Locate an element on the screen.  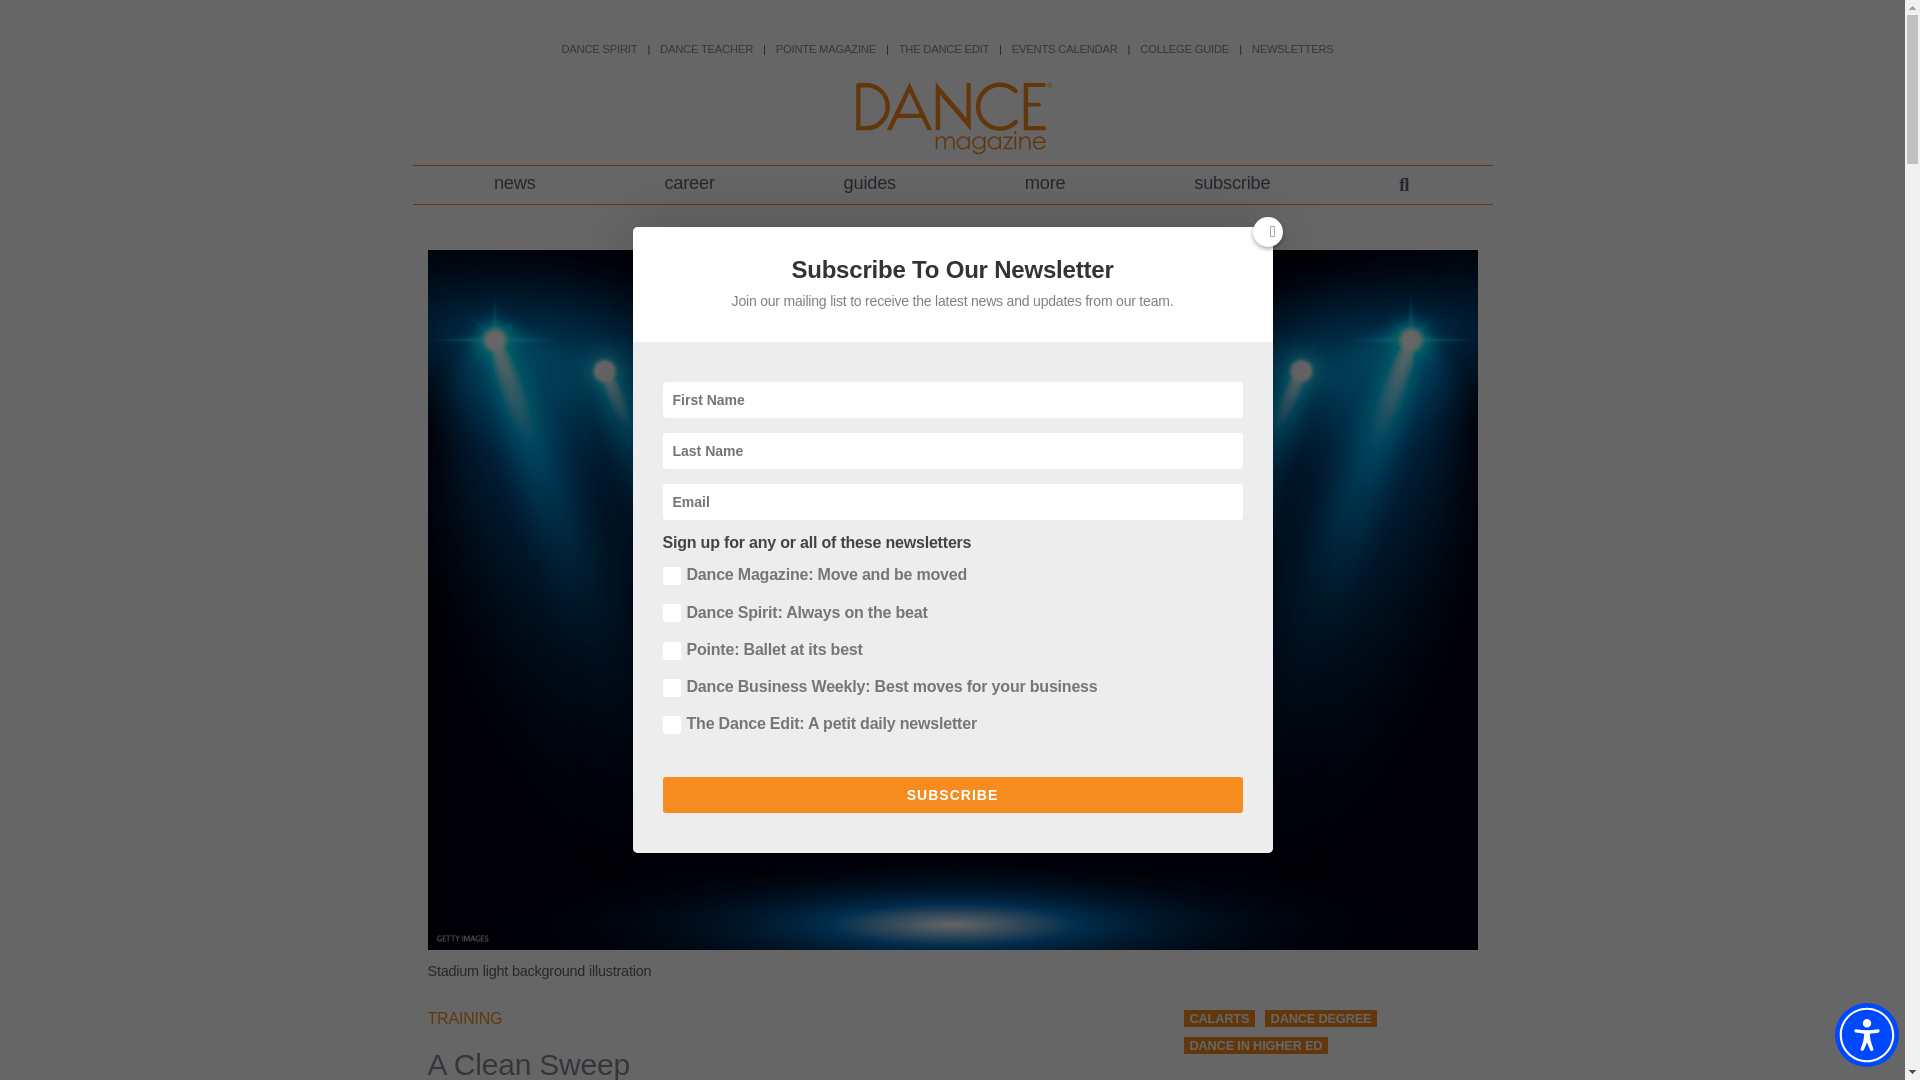
Accessibility Menu is located at coordinates (1866, 1035).